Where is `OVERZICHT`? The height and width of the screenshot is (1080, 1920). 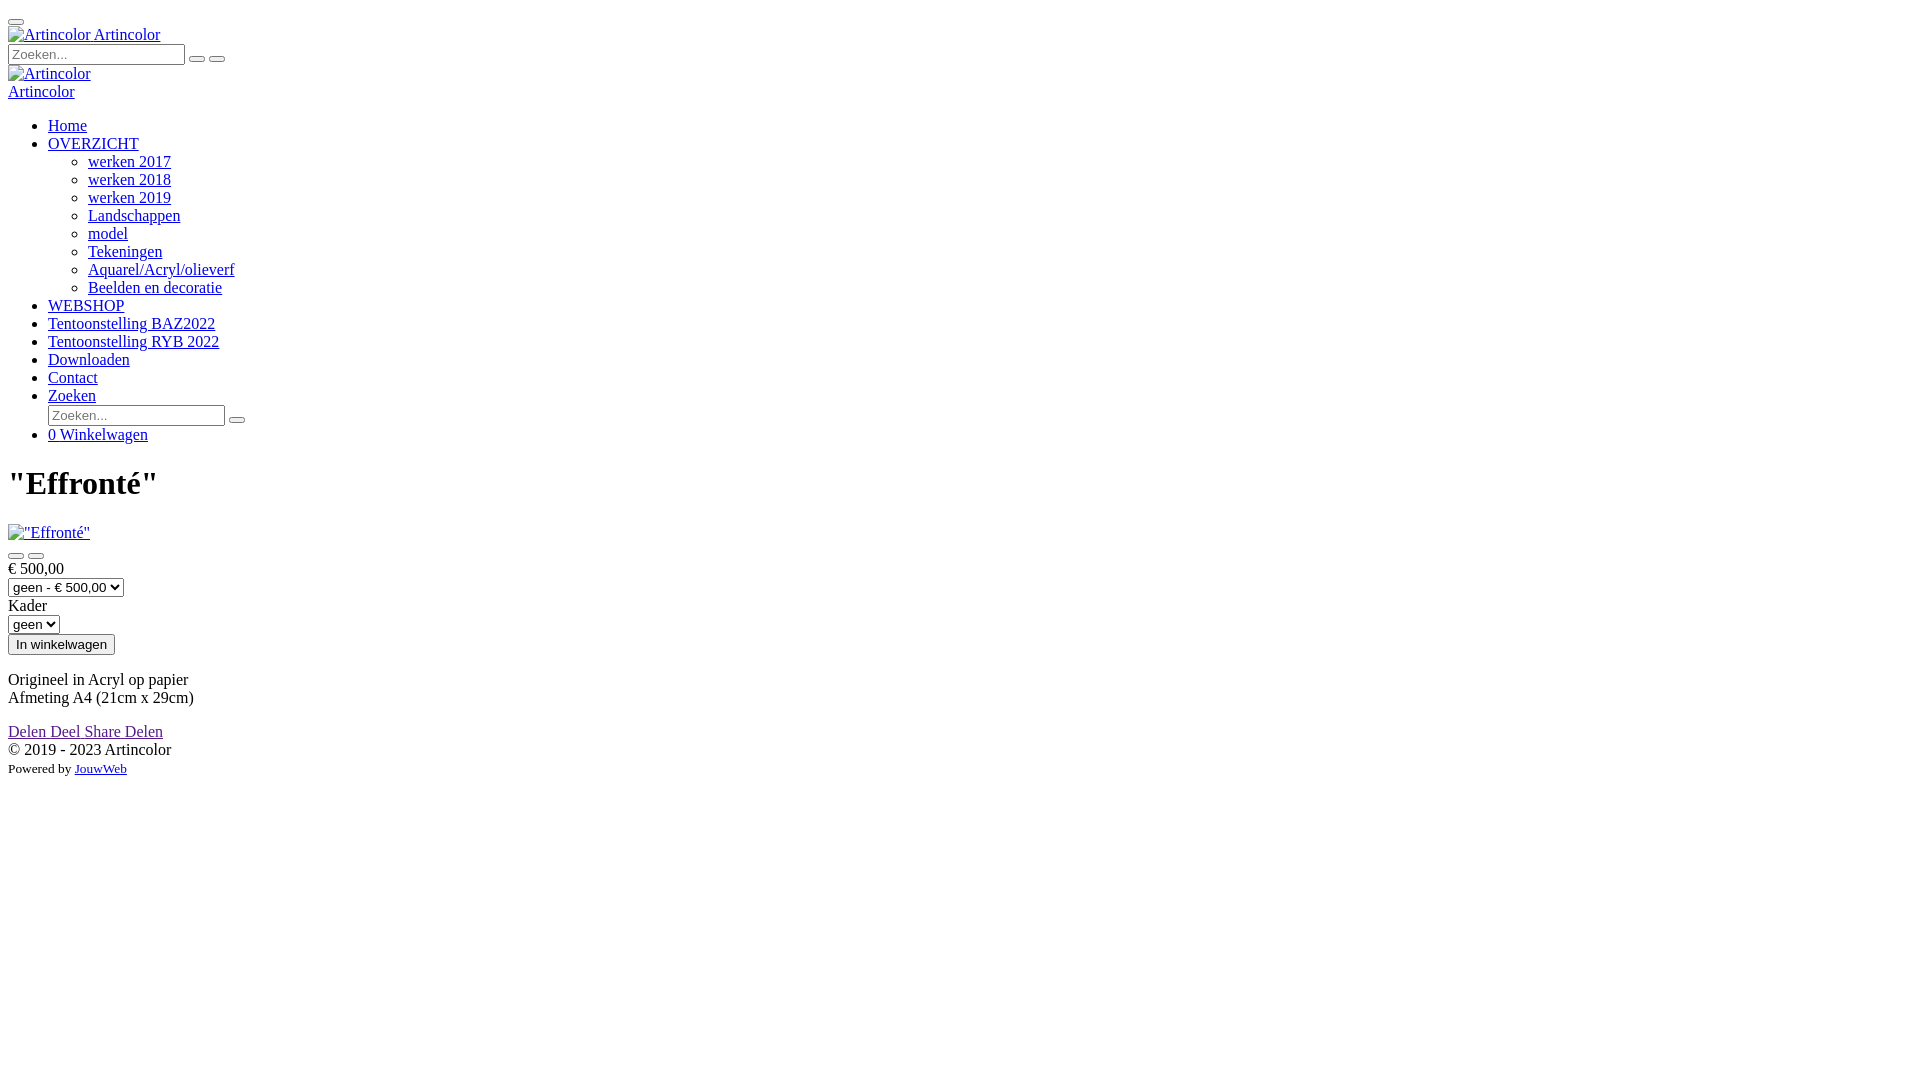
OVERZICHT is located at coordinates (94, 144).